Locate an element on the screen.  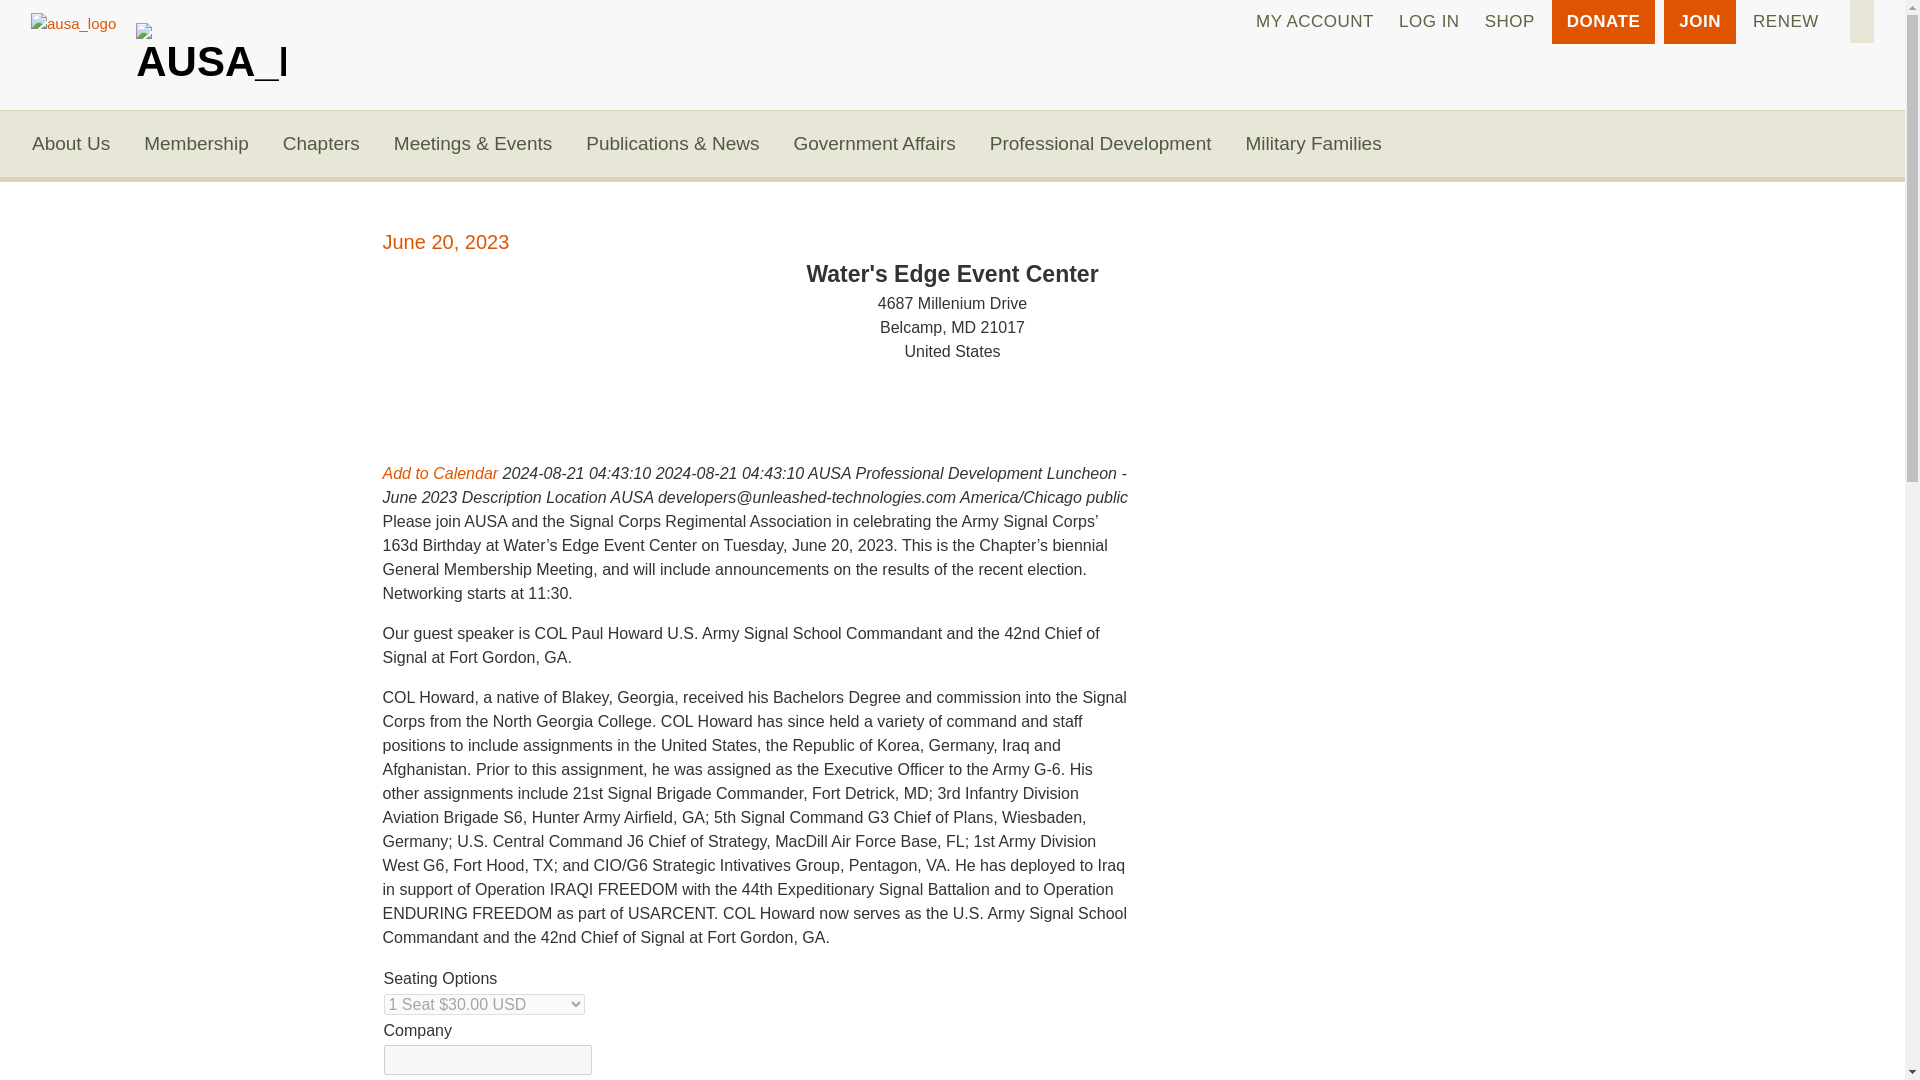
RENEW is located at coordinates (1786, 22).